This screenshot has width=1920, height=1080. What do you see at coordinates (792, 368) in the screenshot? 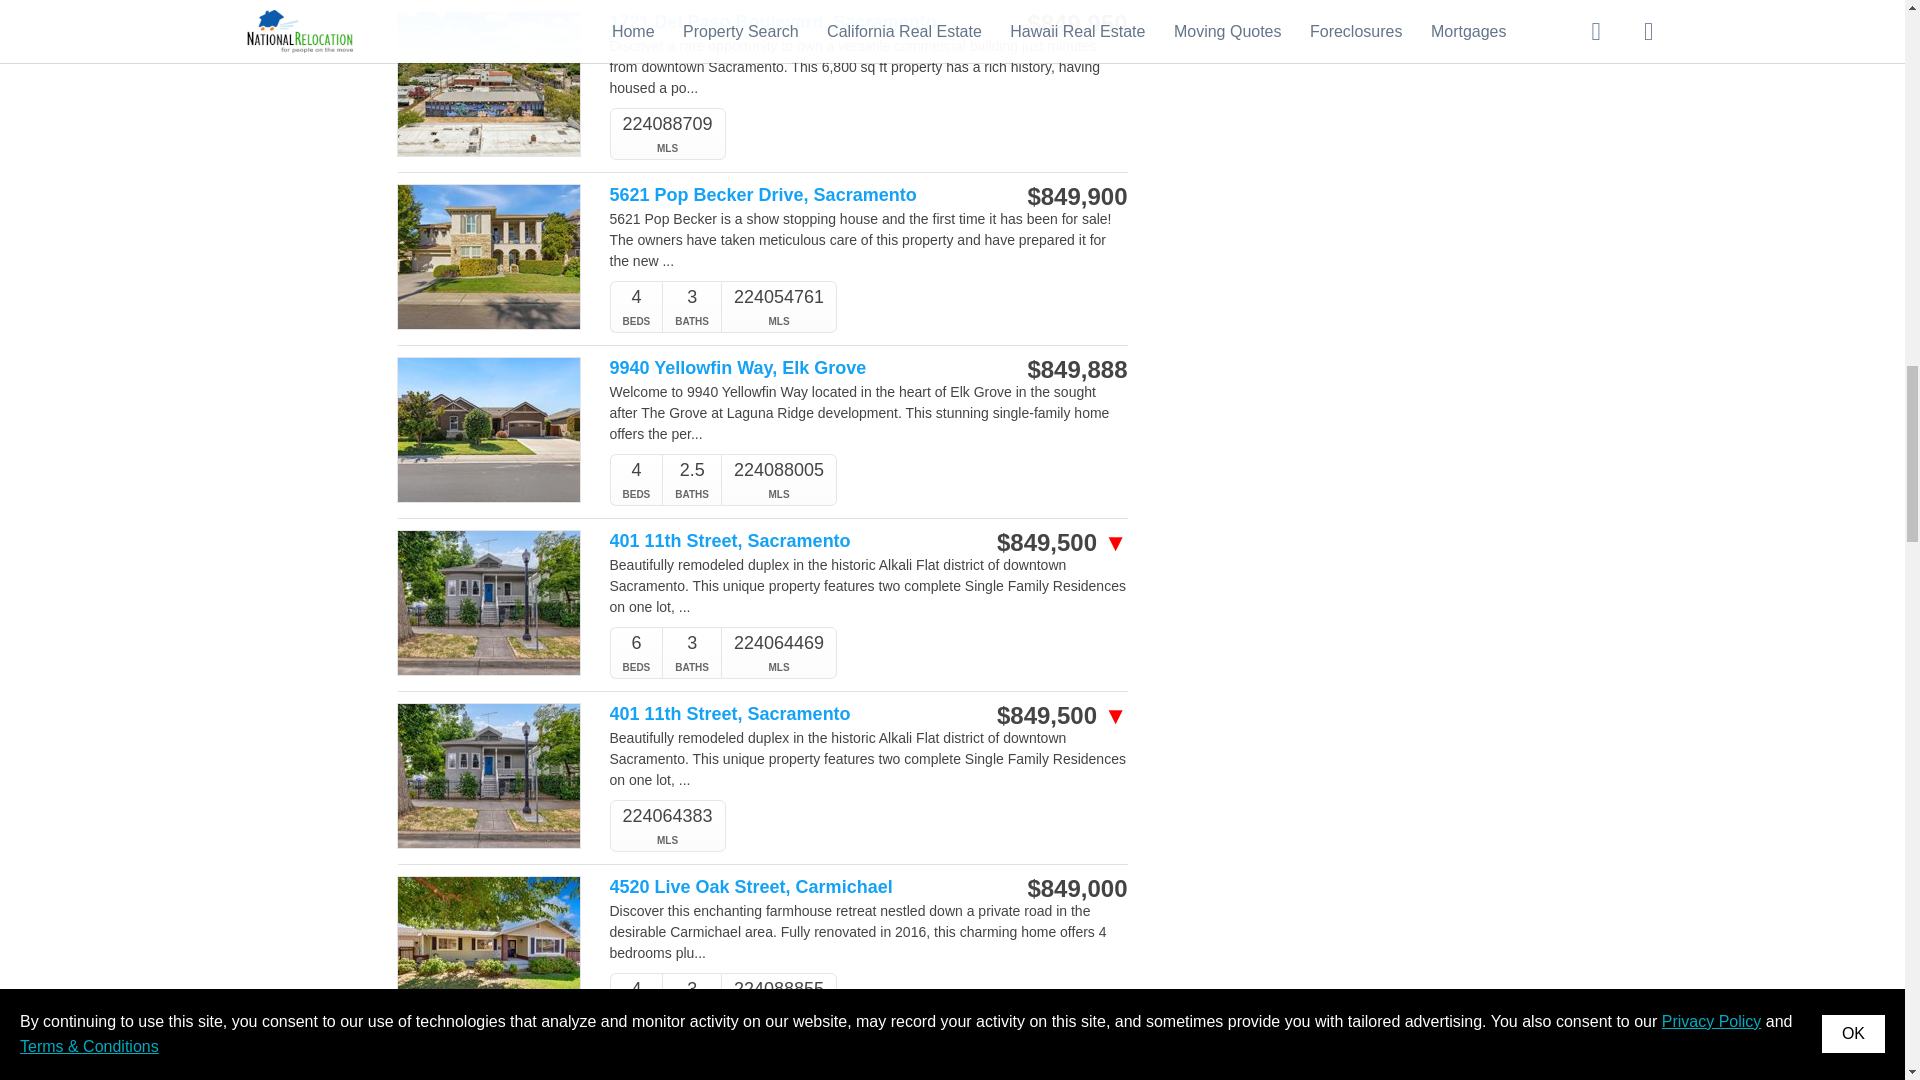
I see `9940 Yellowfin Way, Elk Grove` at bounding box center [792, 368].